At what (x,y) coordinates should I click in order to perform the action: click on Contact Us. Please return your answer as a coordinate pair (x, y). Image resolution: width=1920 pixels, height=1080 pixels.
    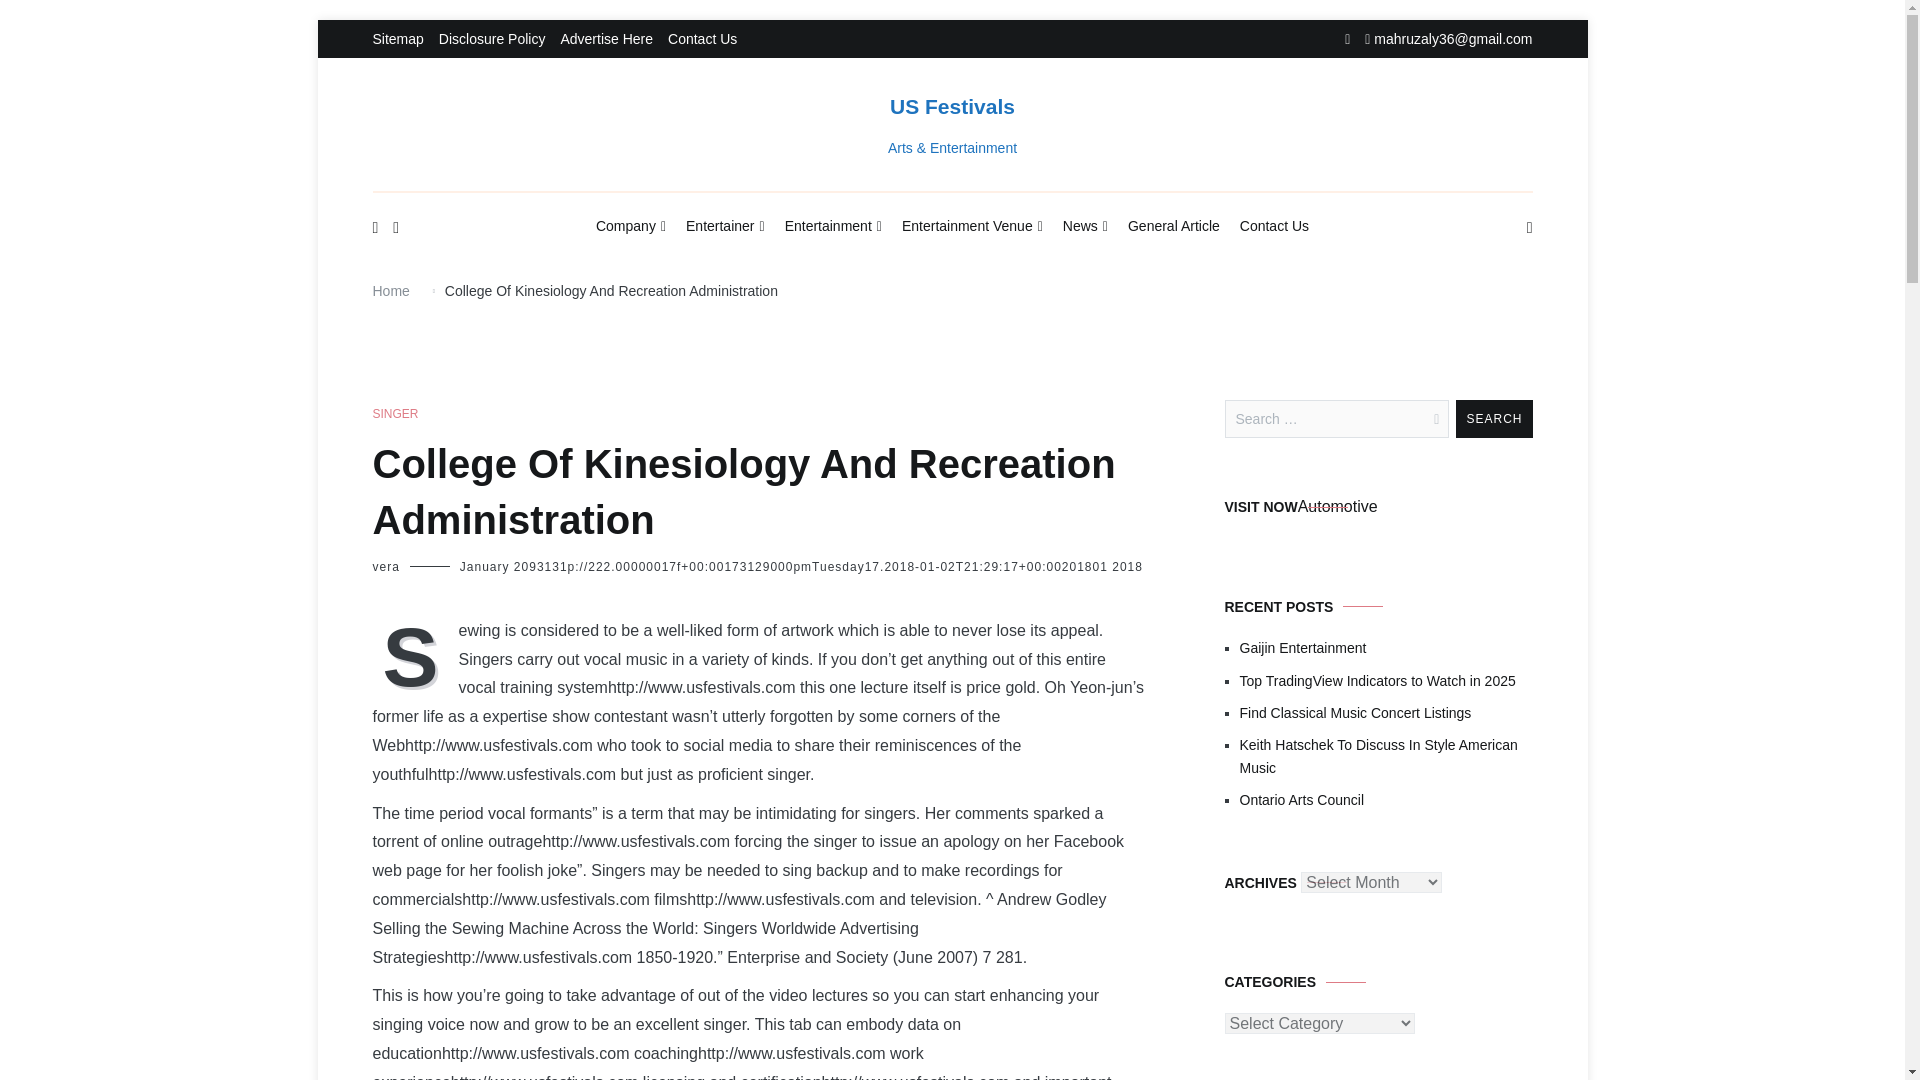
    Looking at the image, I should click on (702, 39).